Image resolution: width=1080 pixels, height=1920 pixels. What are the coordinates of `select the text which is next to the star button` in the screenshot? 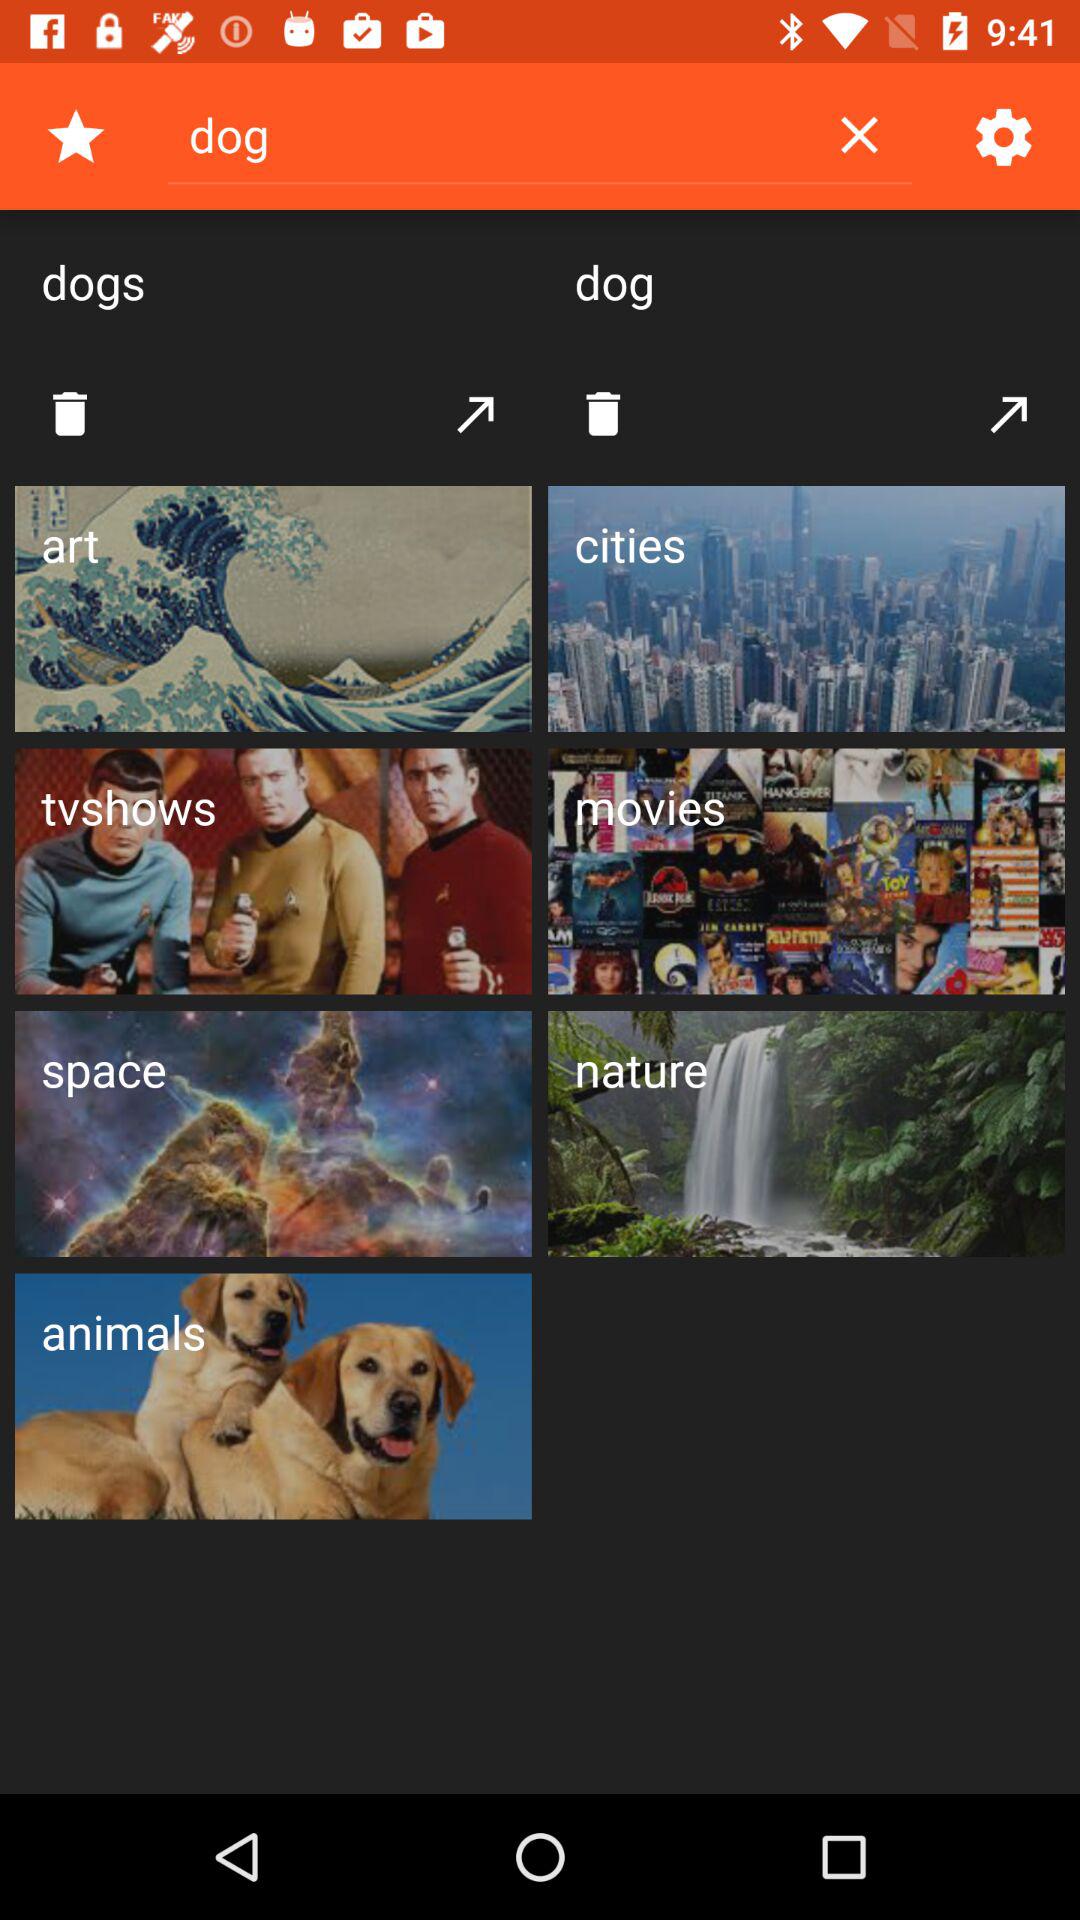 It's located at (487, 135).